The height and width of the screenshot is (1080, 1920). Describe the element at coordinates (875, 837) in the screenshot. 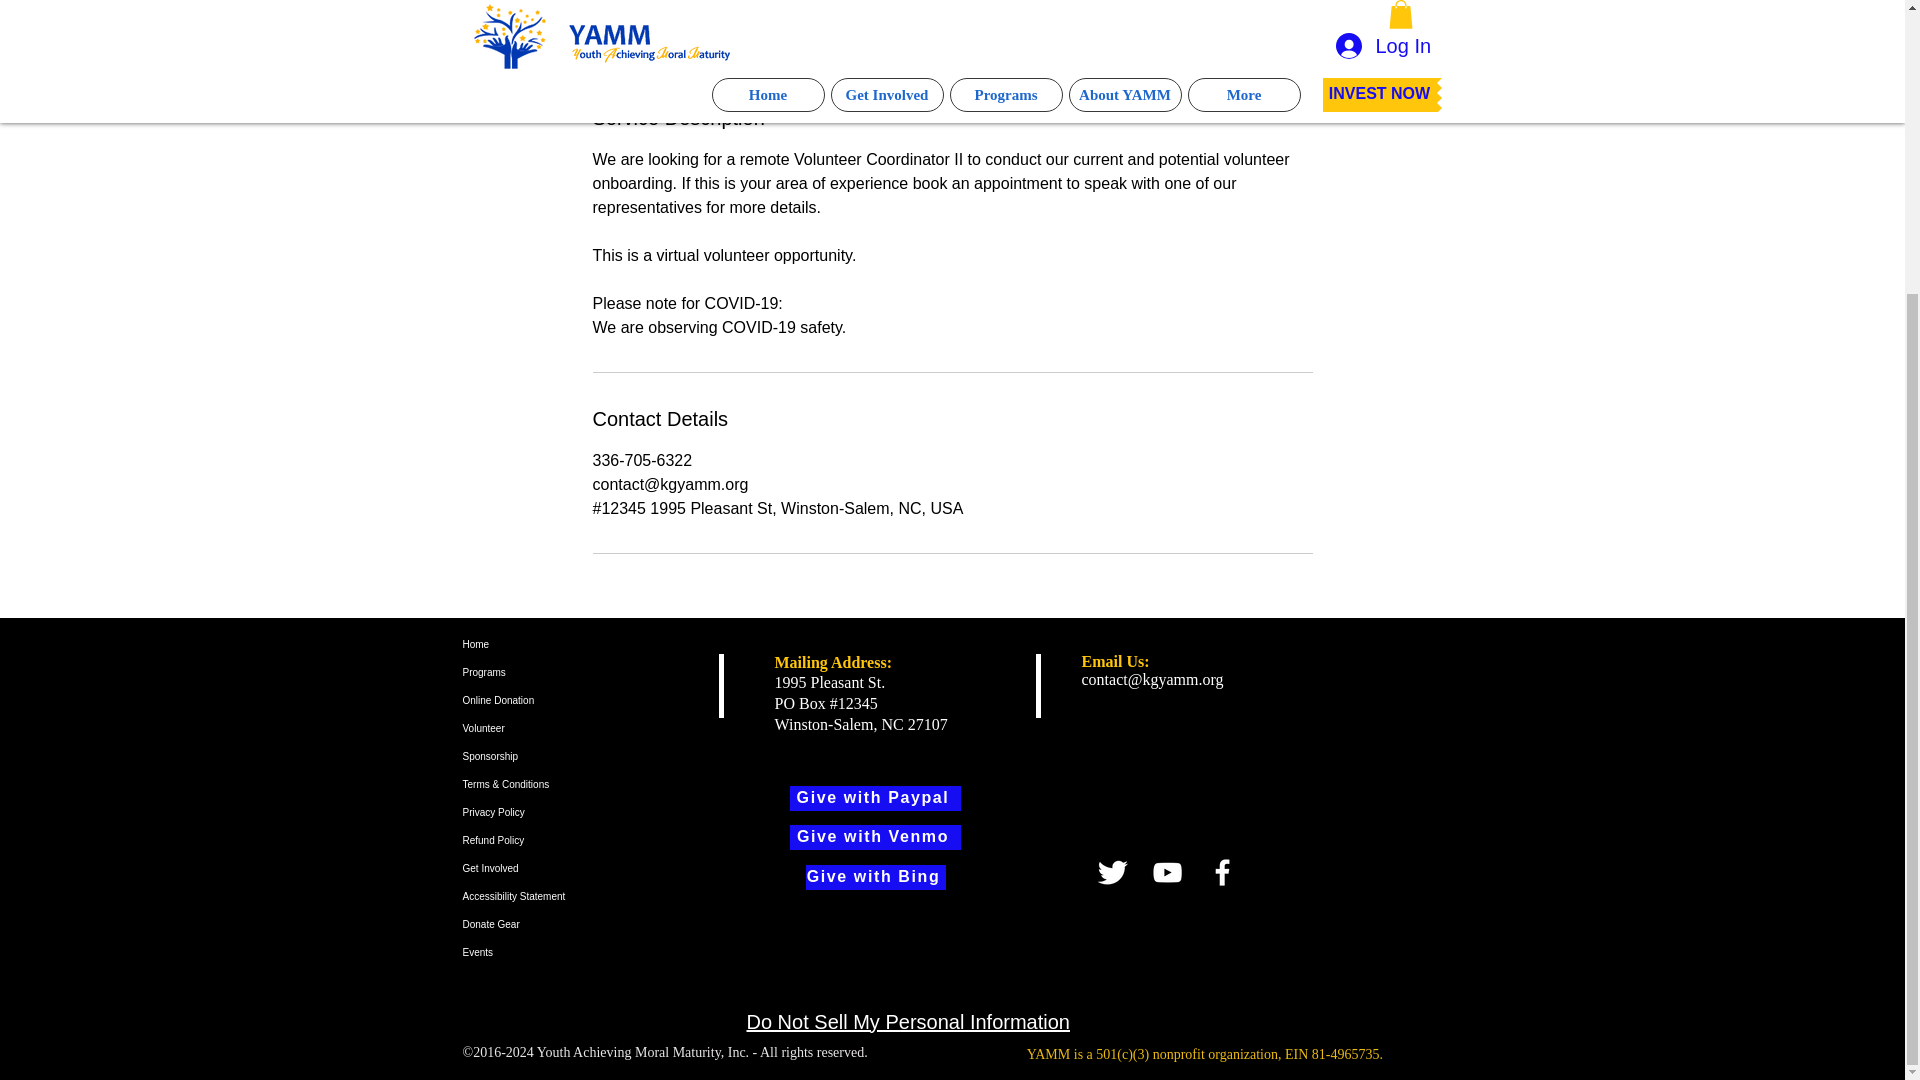

I see `Give with Venmo` at that location.